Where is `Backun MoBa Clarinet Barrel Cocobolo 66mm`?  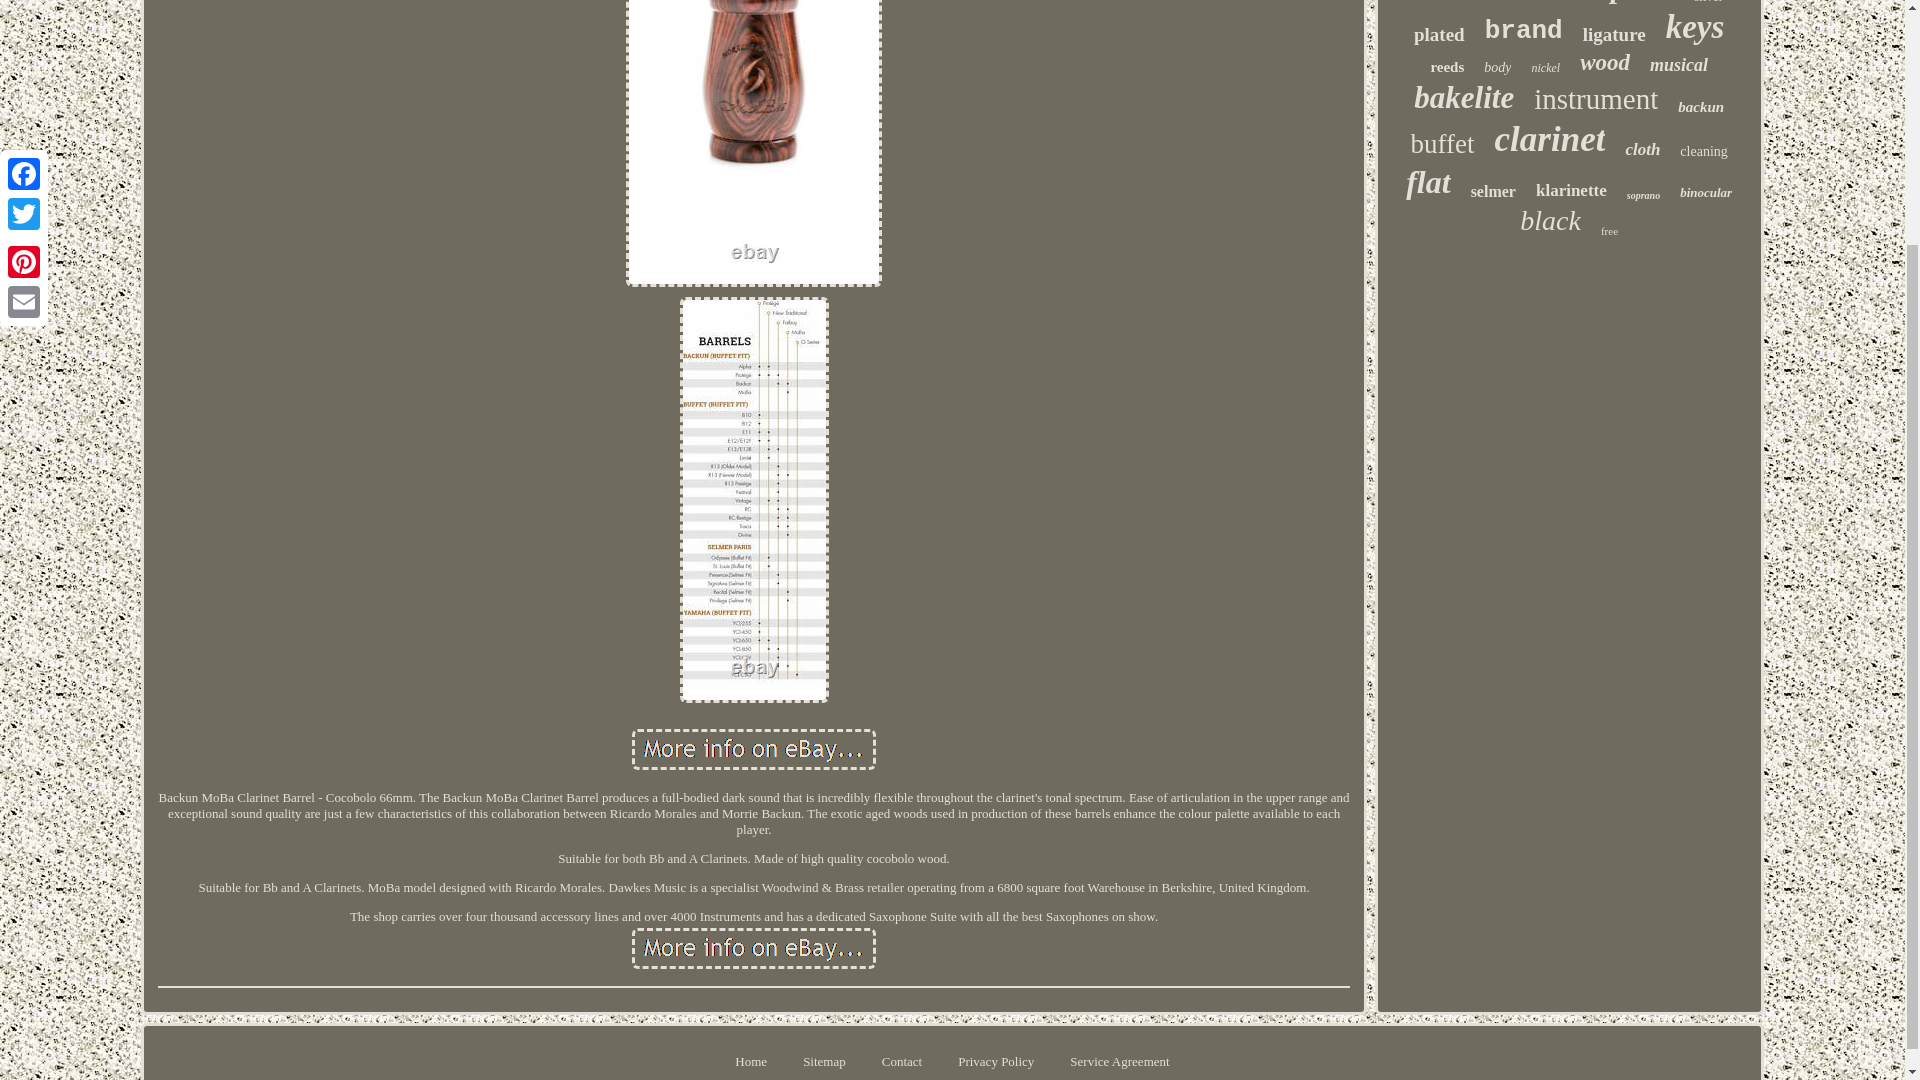 Backun MoBa Clarinet Barrel Cocobolo 66mm is located at coordinates (753, 750).